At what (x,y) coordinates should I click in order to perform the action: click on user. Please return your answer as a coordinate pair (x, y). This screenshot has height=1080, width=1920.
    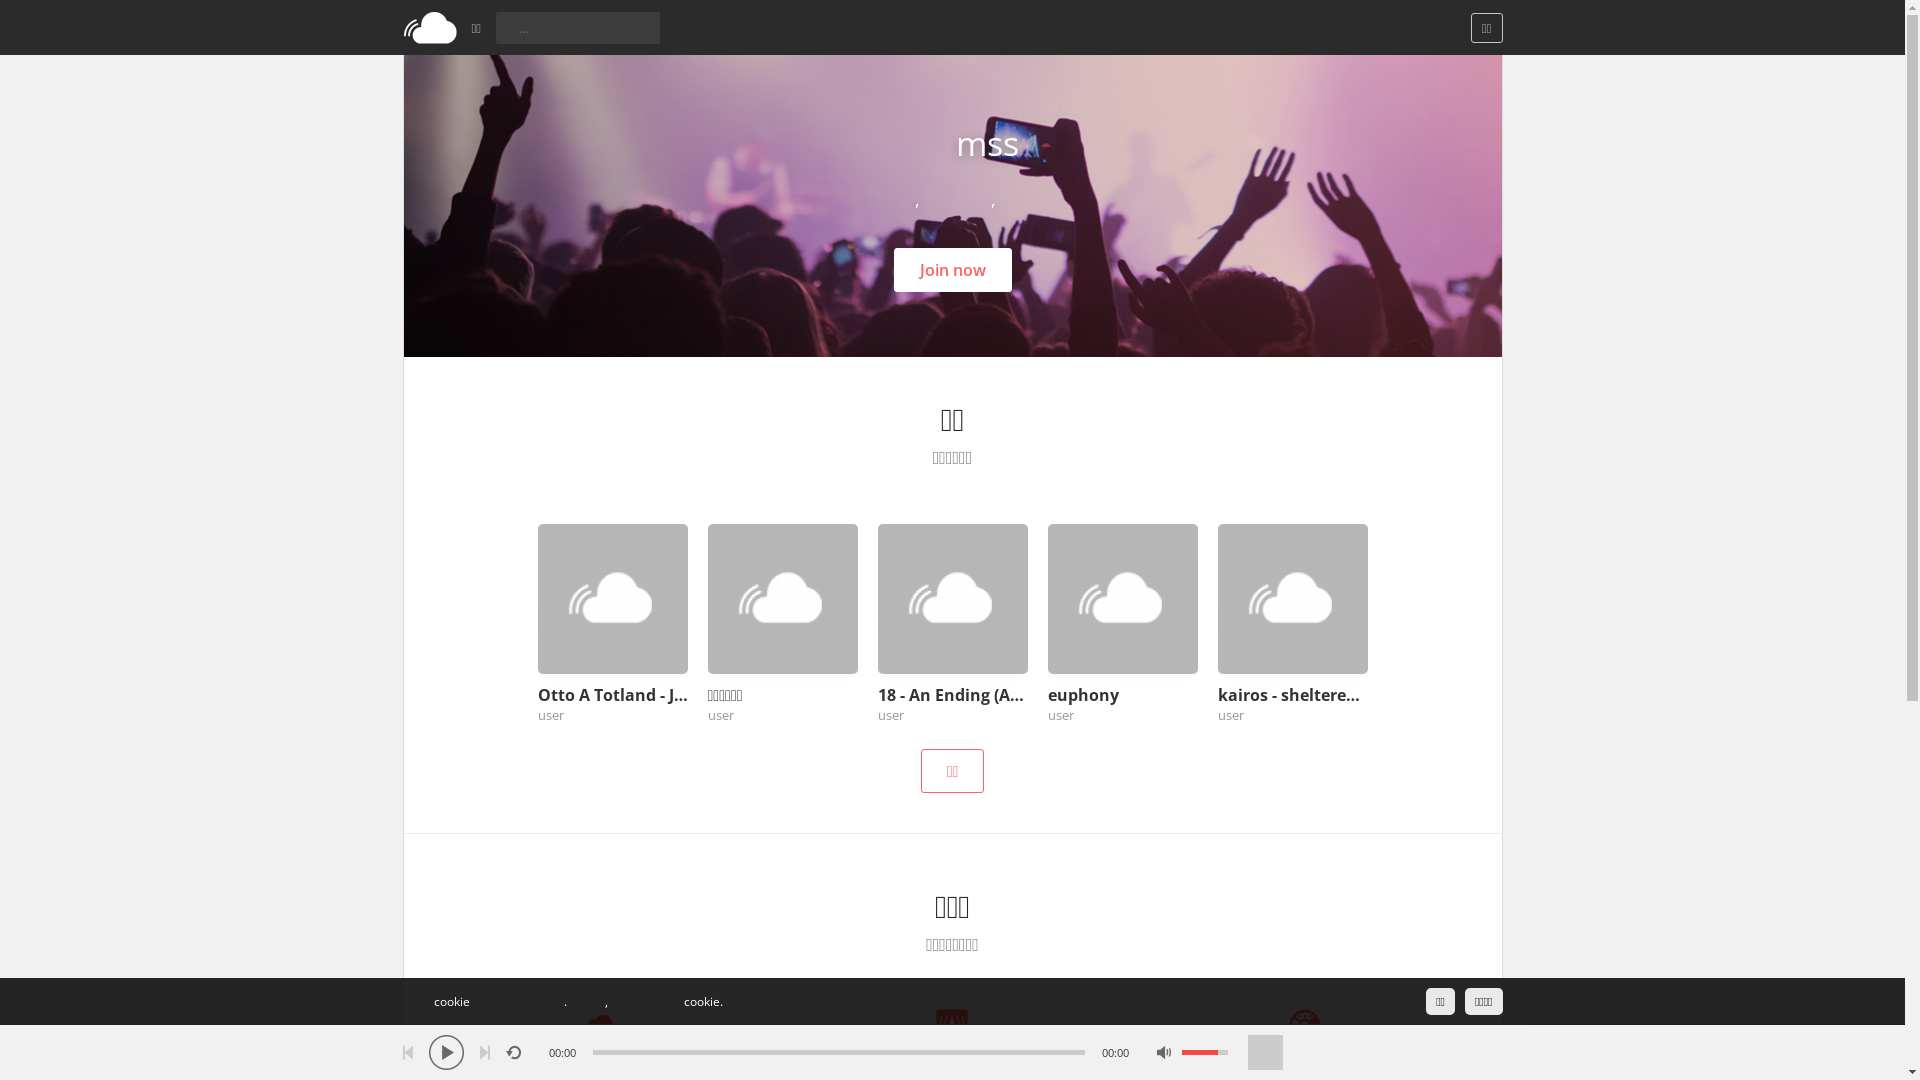
    Looking at the image, I should click on (721, 715).